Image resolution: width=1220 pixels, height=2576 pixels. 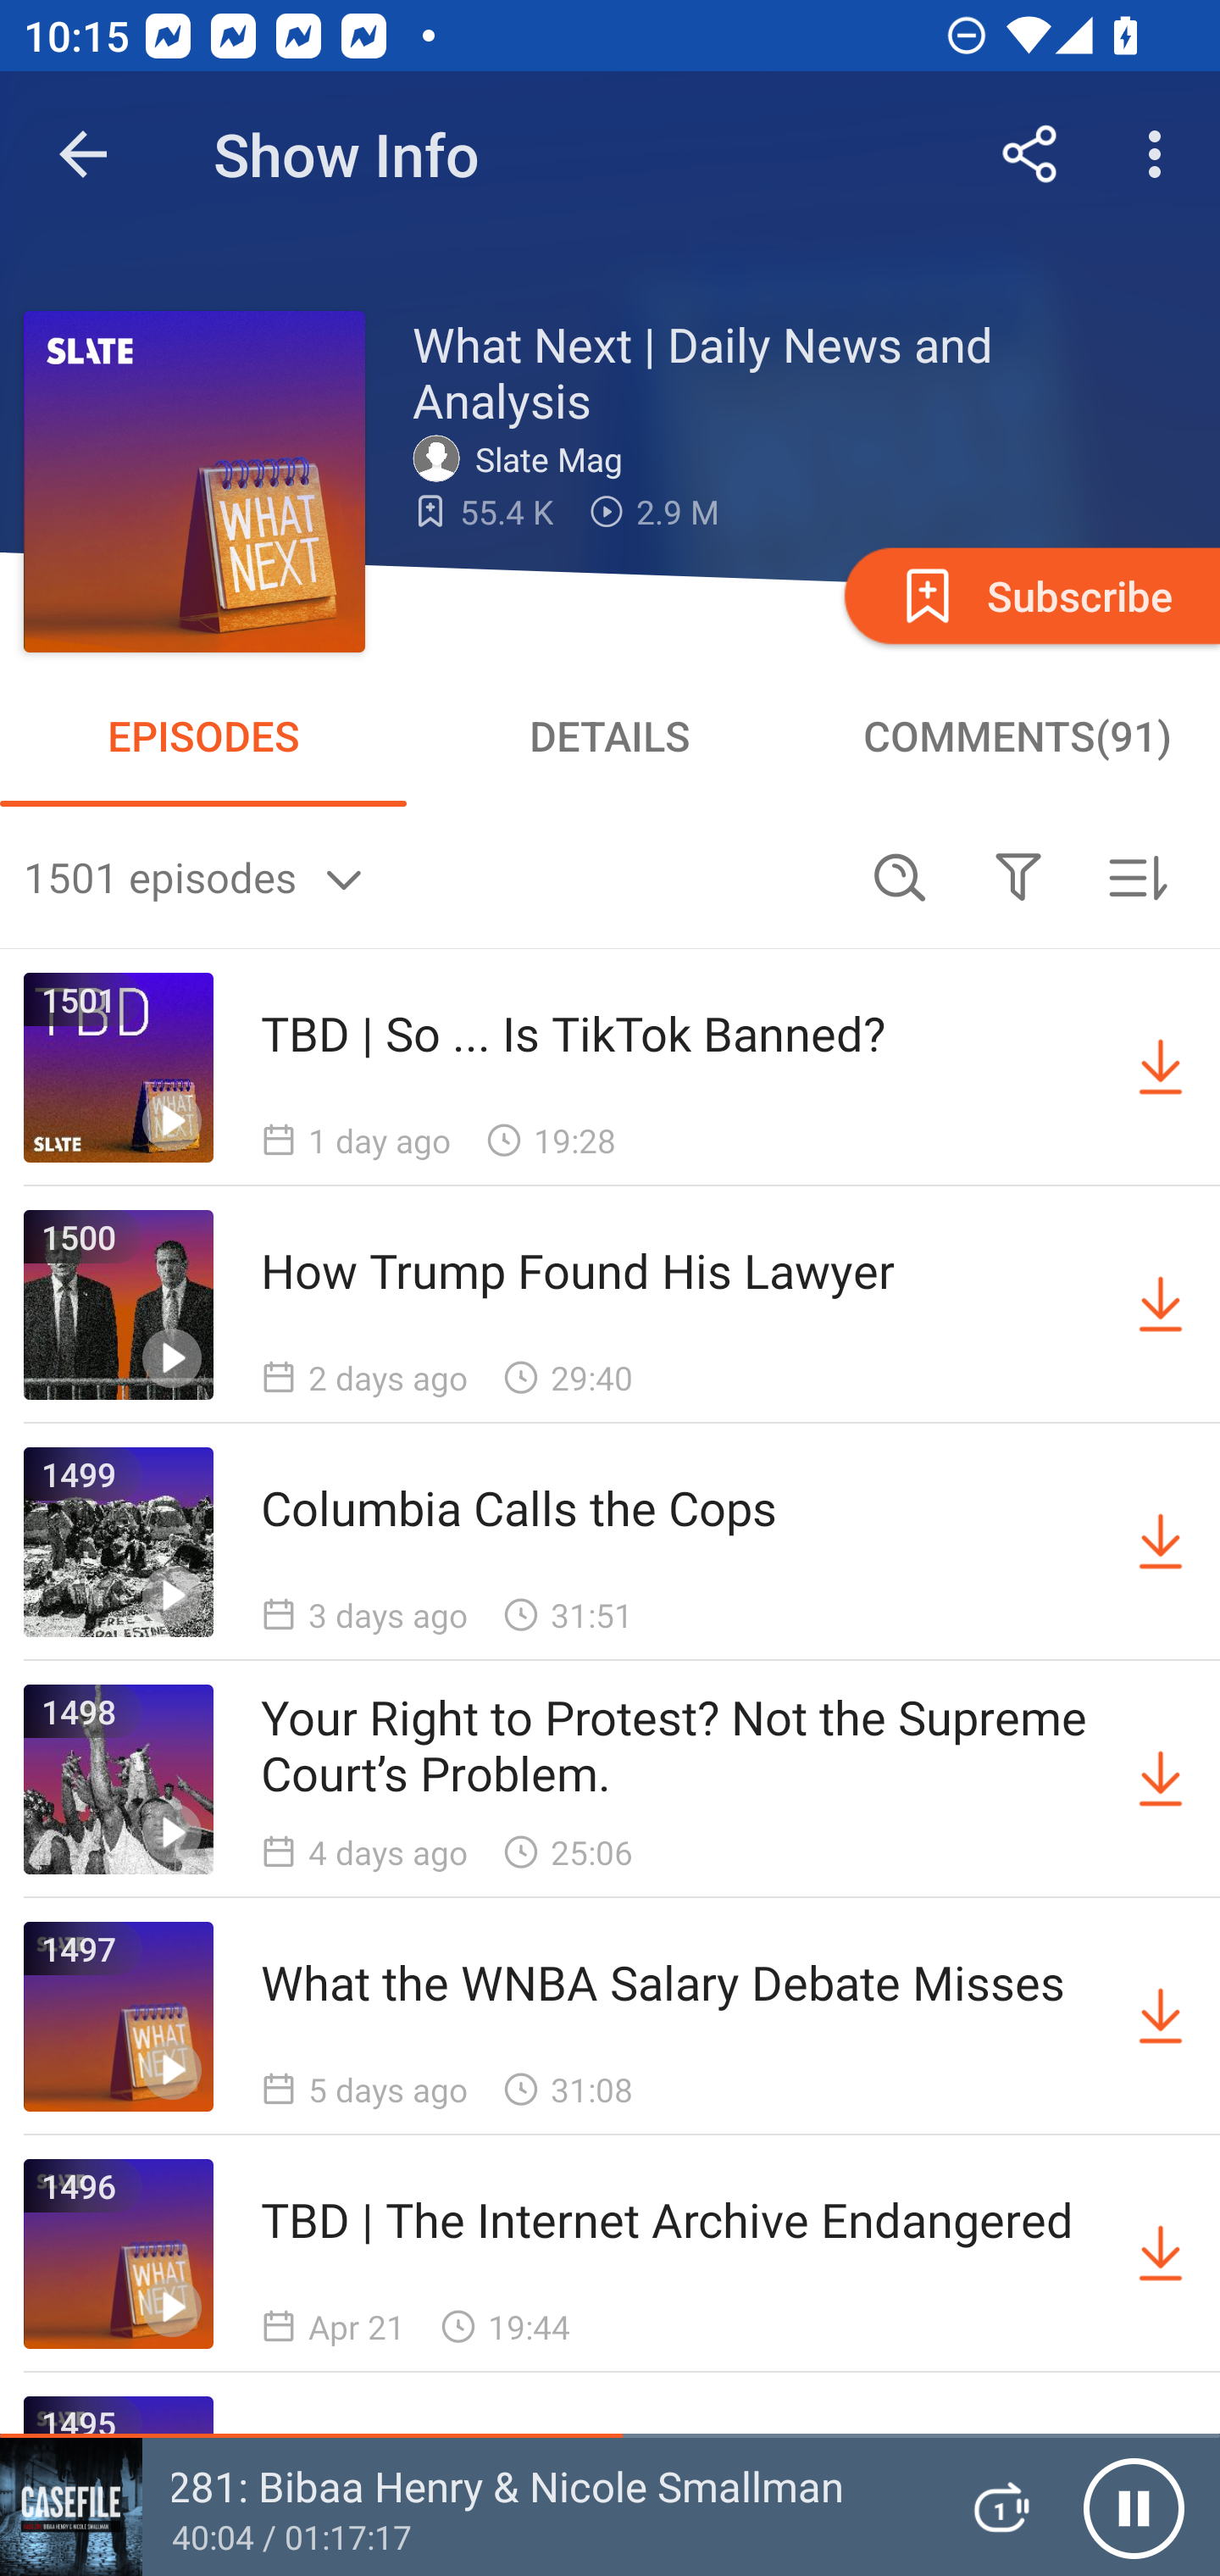 What do you see at coordinates (1017, 736) in the screenshot?
I see `COMMENTS(91)` at bounding box center [1017, 736].